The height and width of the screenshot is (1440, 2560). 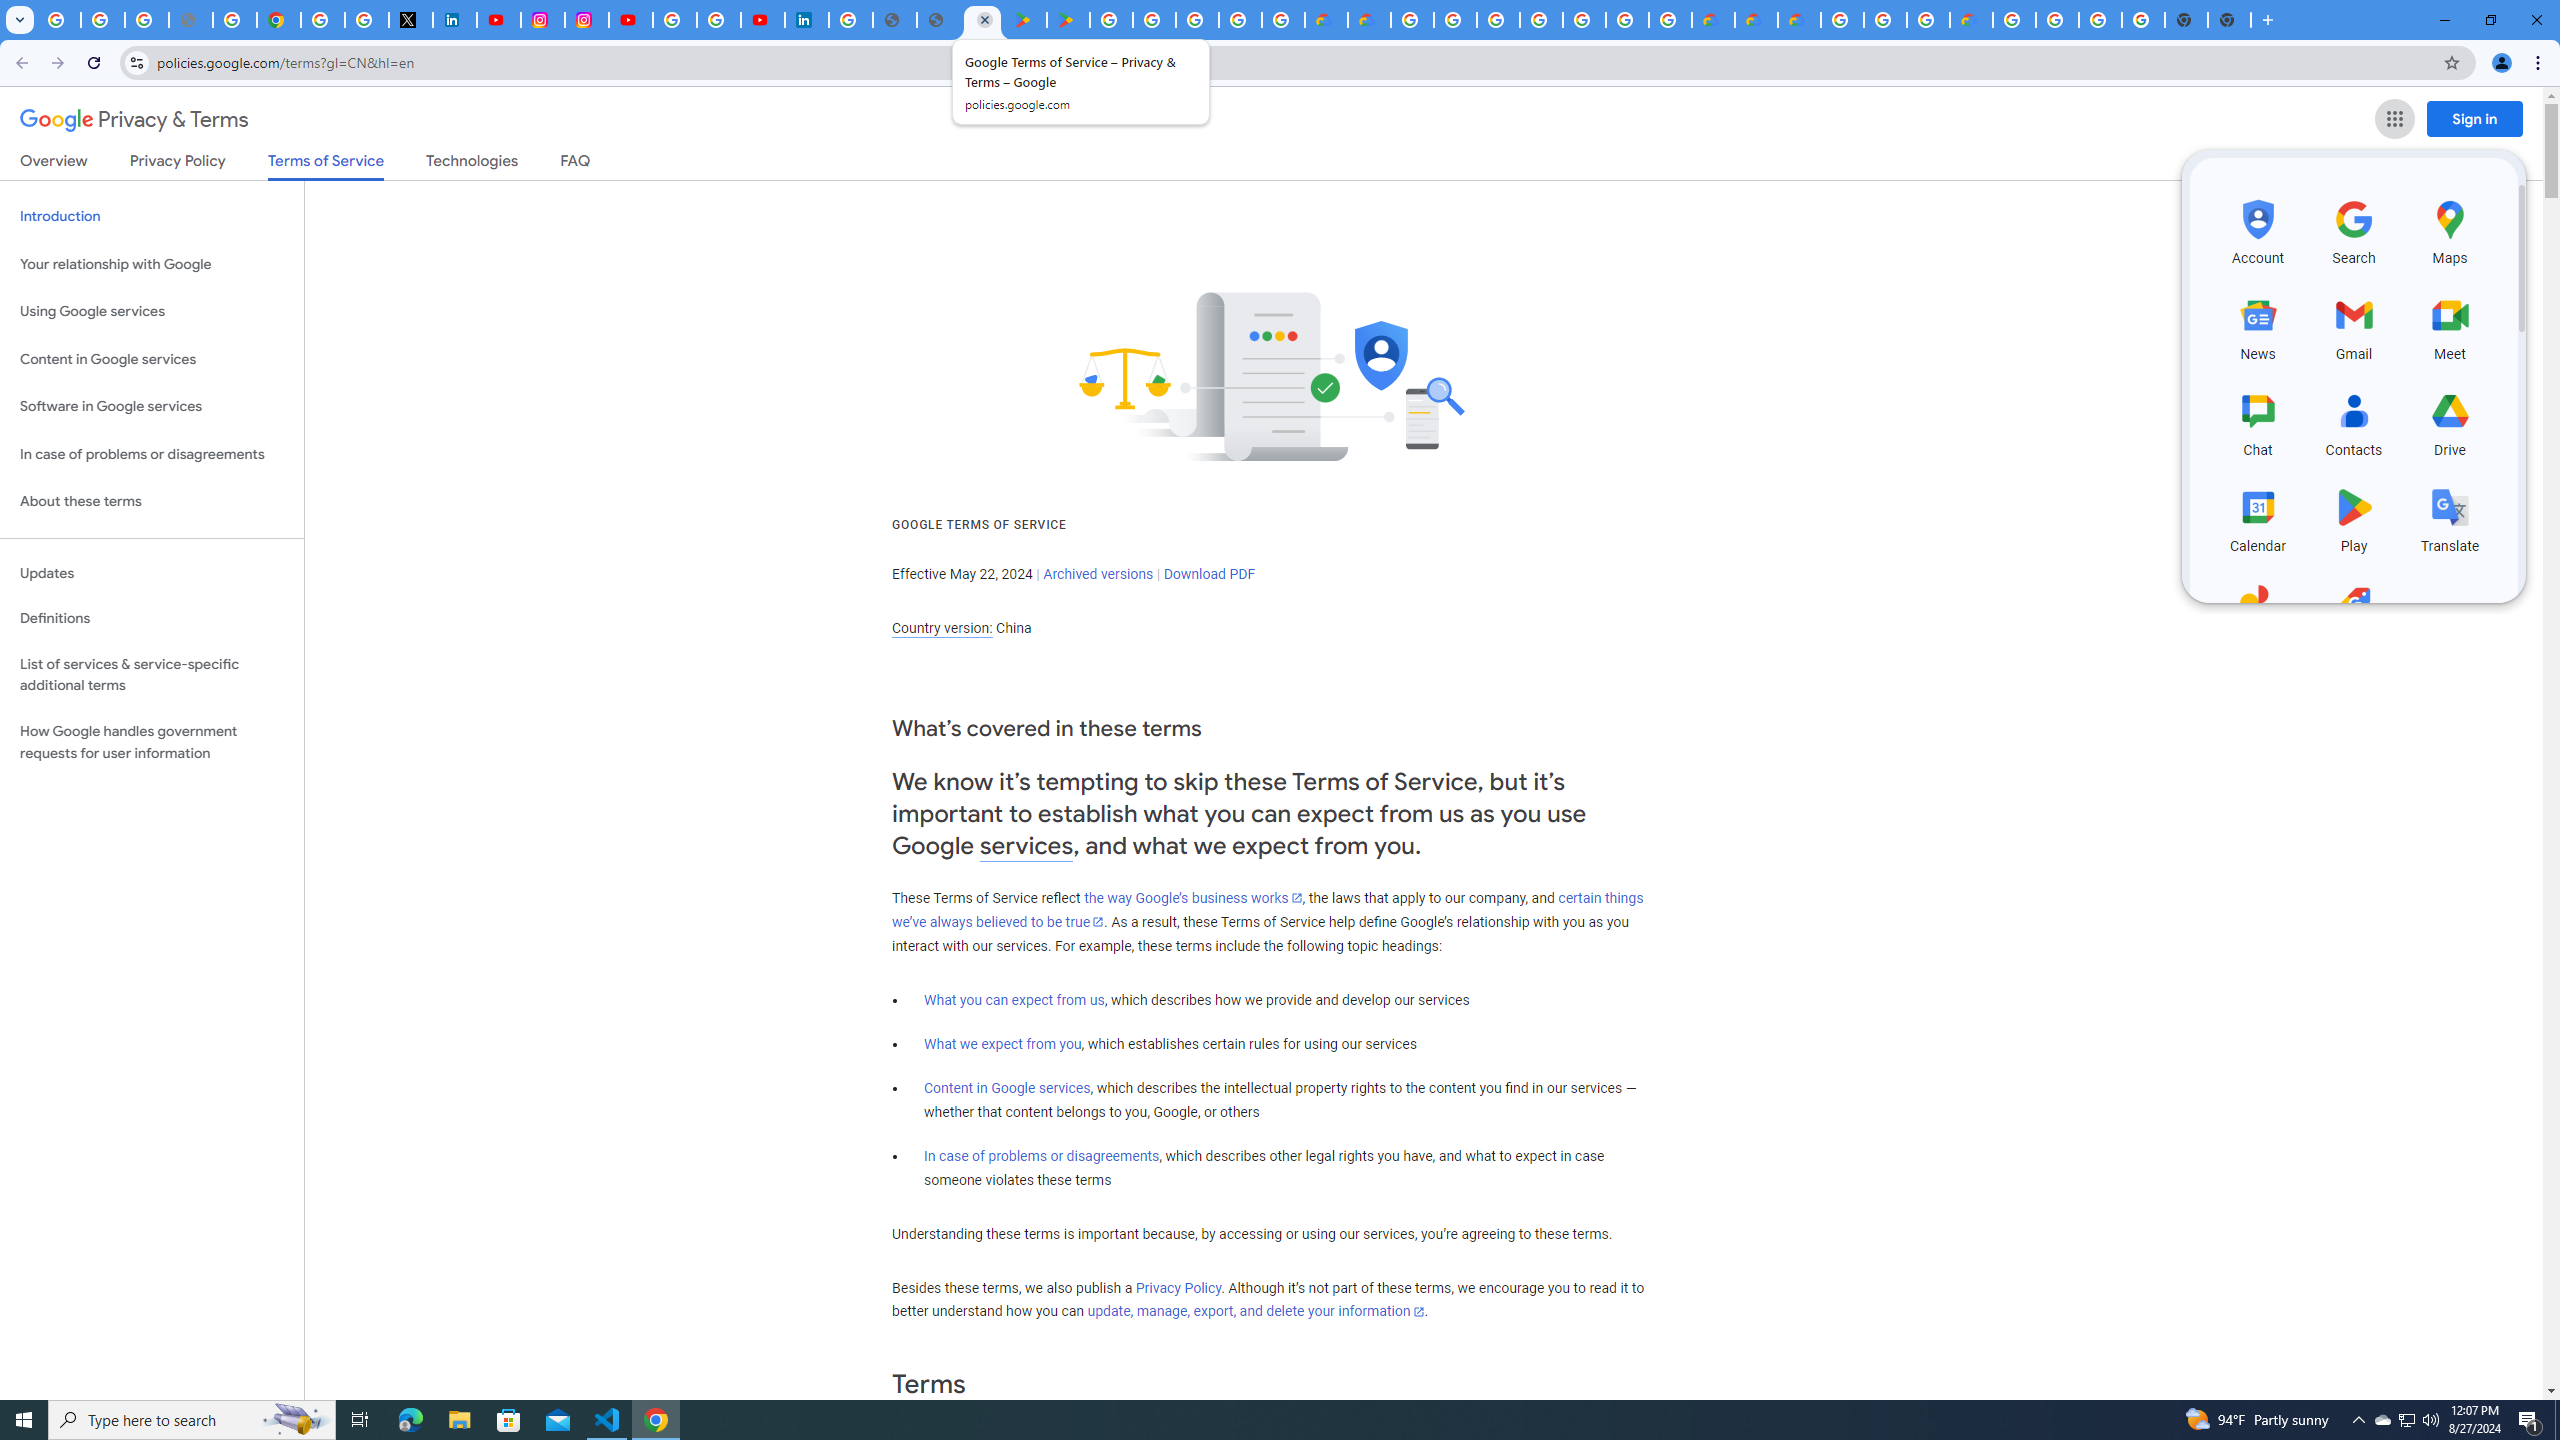 What do you see at coordinates (54, 164) in the screenshot?
I see `Overview` at bounding box center [54, 164].